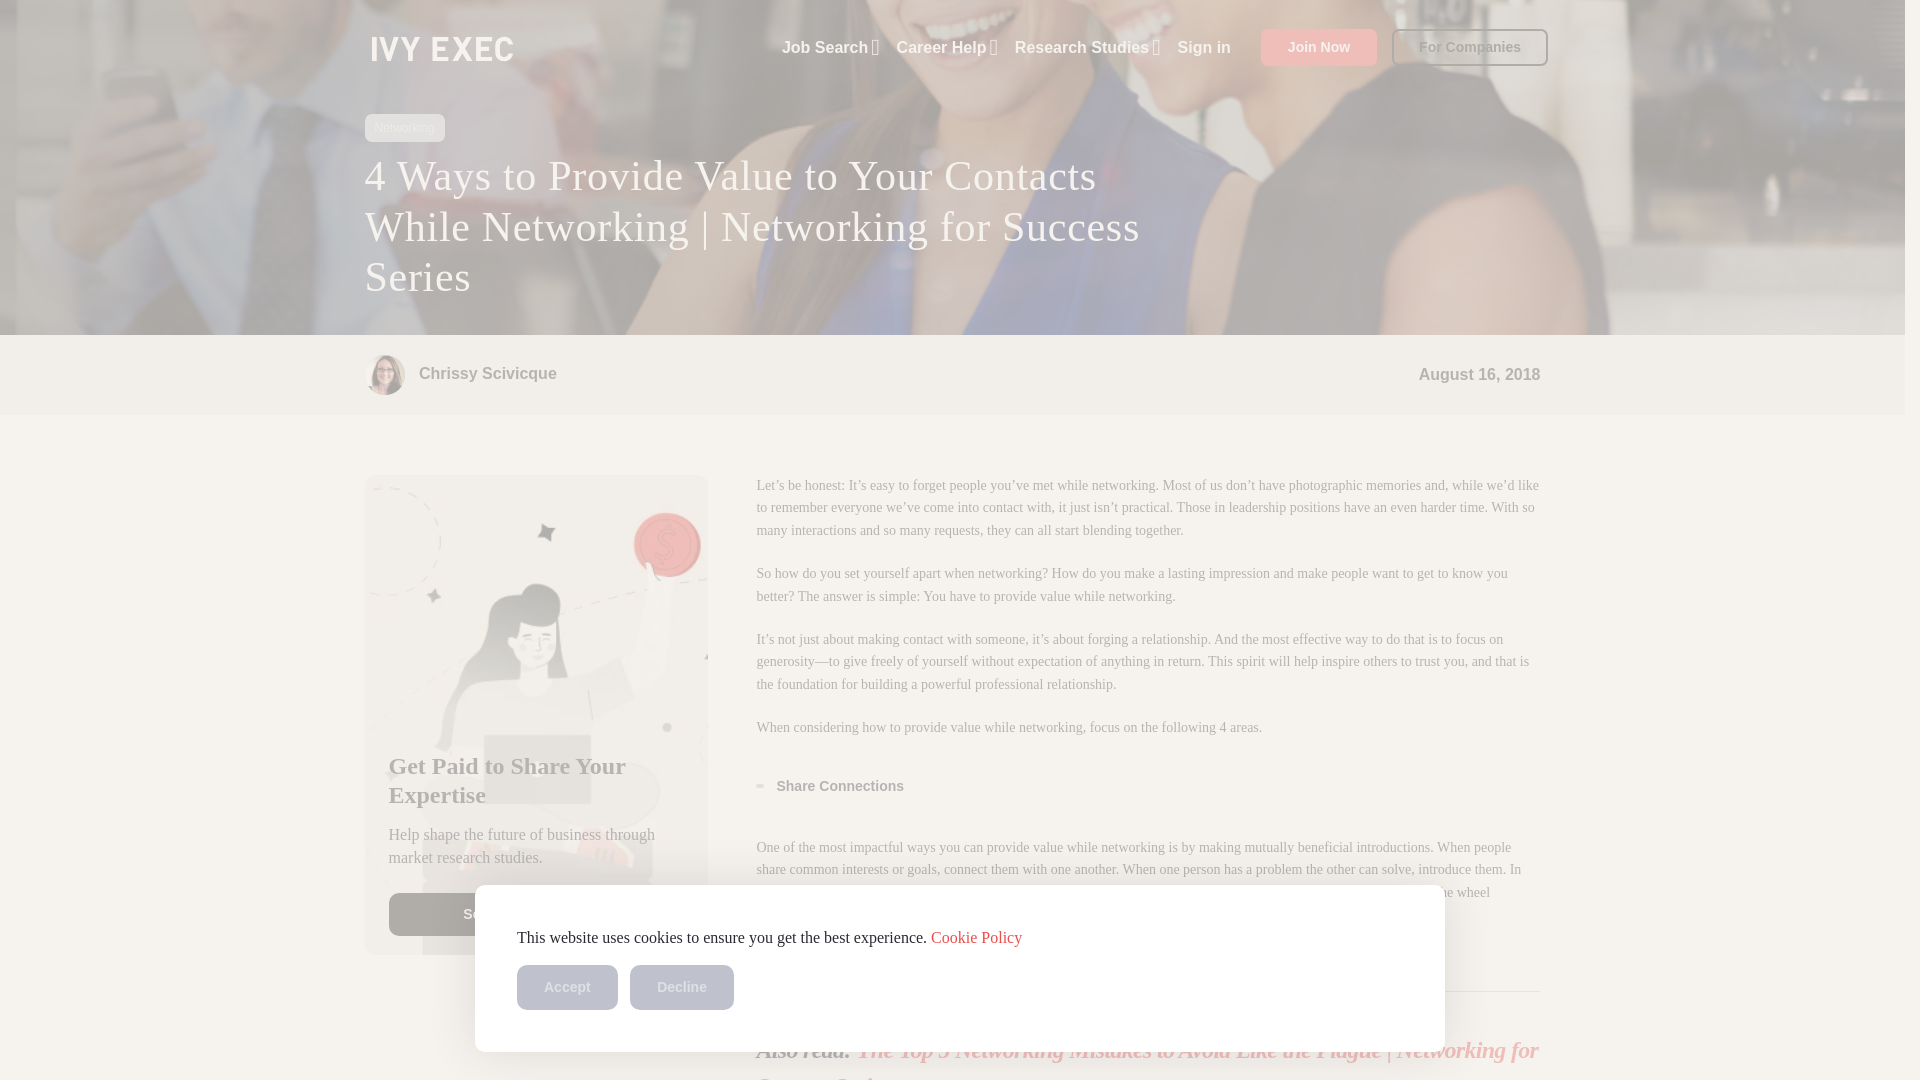 The width and height of the screenshot is (1920, 1080). I want to click on Sign in, so click(1204, 46).